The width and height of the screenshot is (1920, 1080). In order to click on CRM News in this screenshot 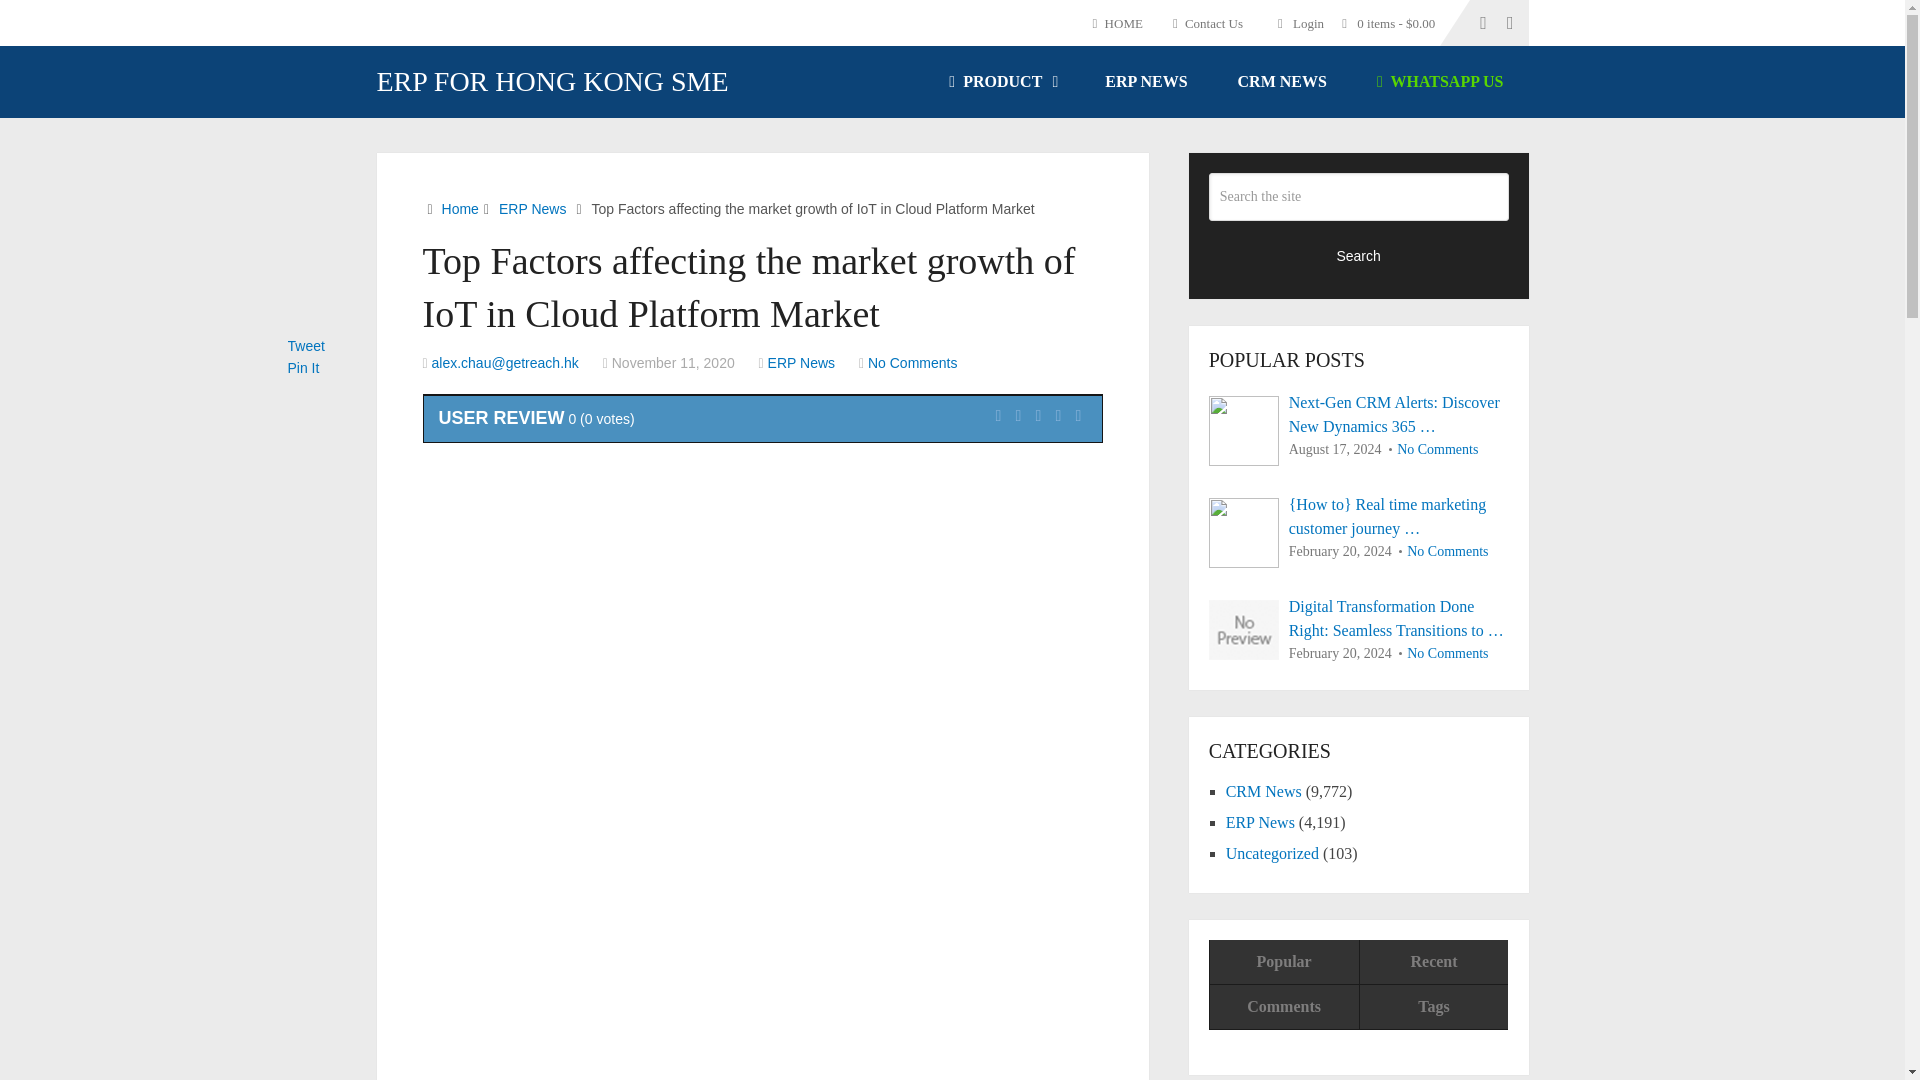, I will do `click(1264, 792)`.